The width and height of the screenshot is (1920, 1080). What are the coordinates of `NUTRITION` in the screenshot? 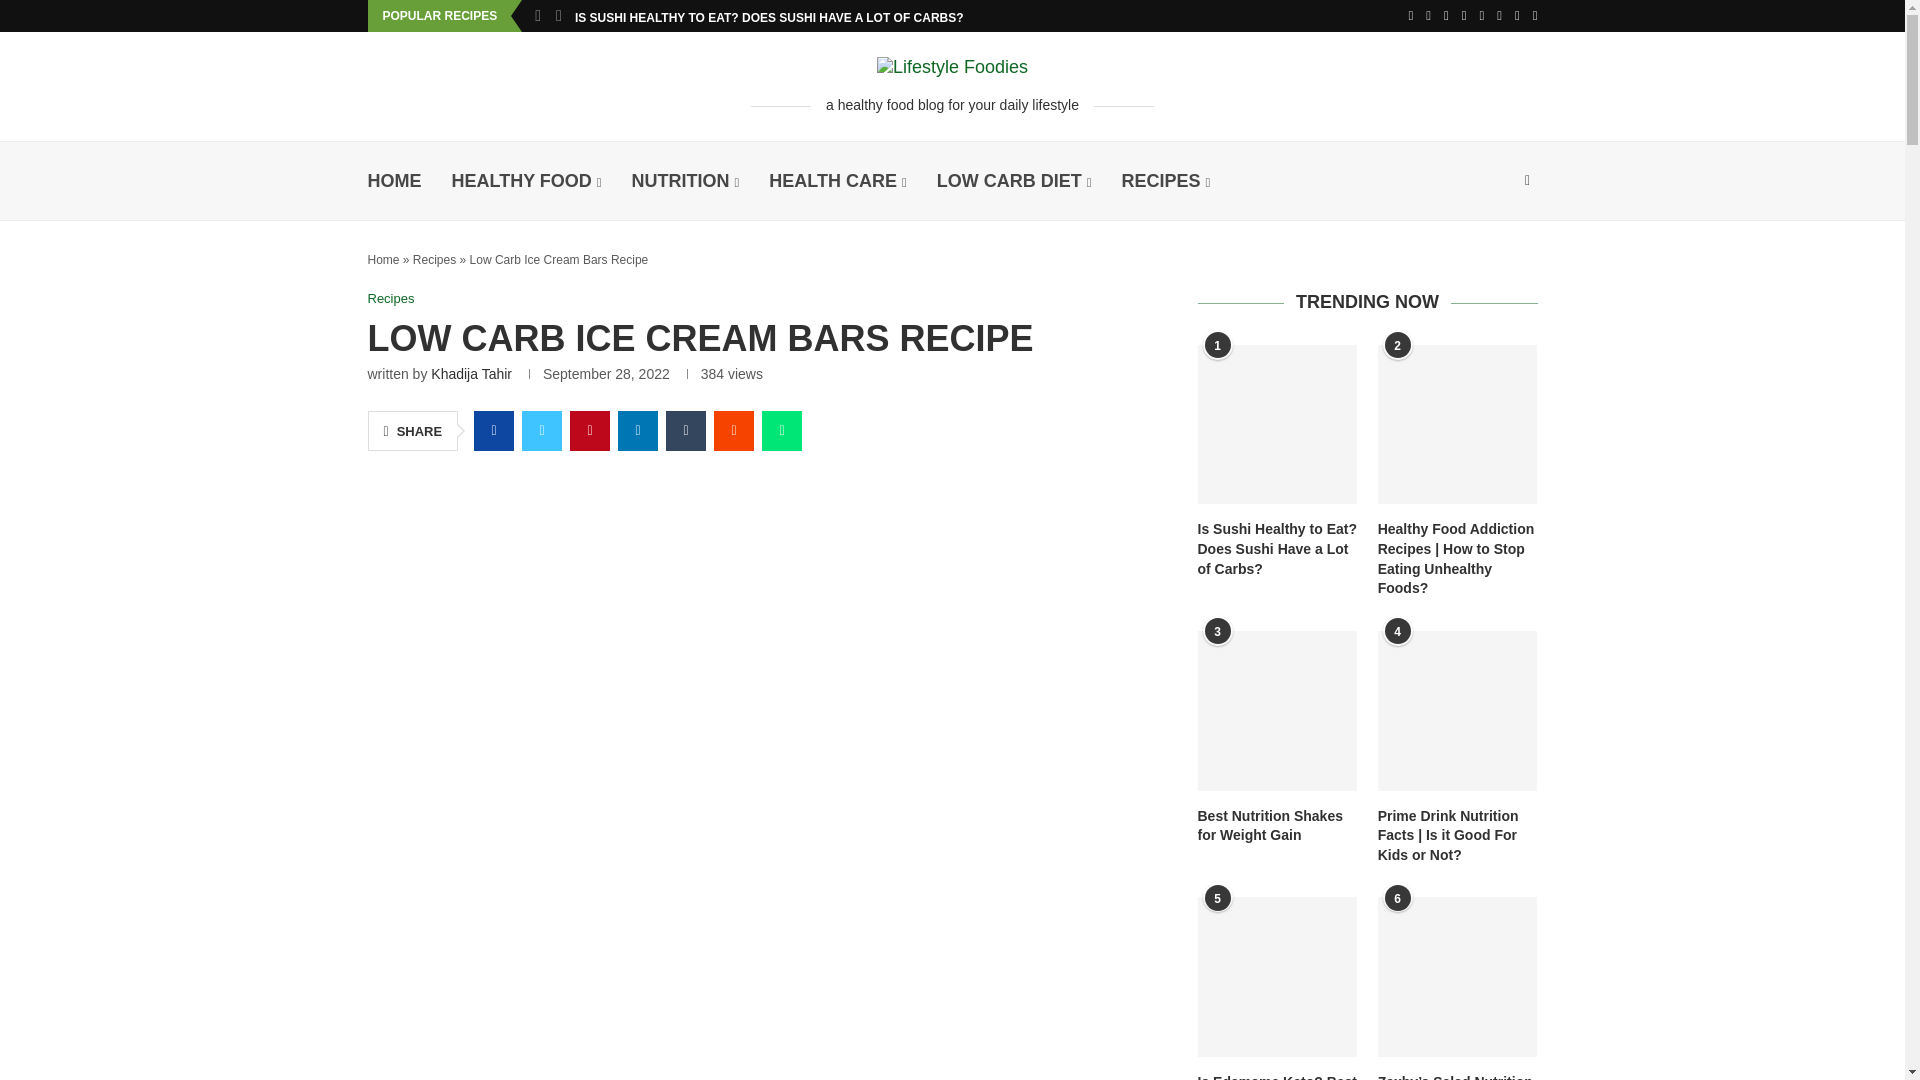 It's located at (685, 181).